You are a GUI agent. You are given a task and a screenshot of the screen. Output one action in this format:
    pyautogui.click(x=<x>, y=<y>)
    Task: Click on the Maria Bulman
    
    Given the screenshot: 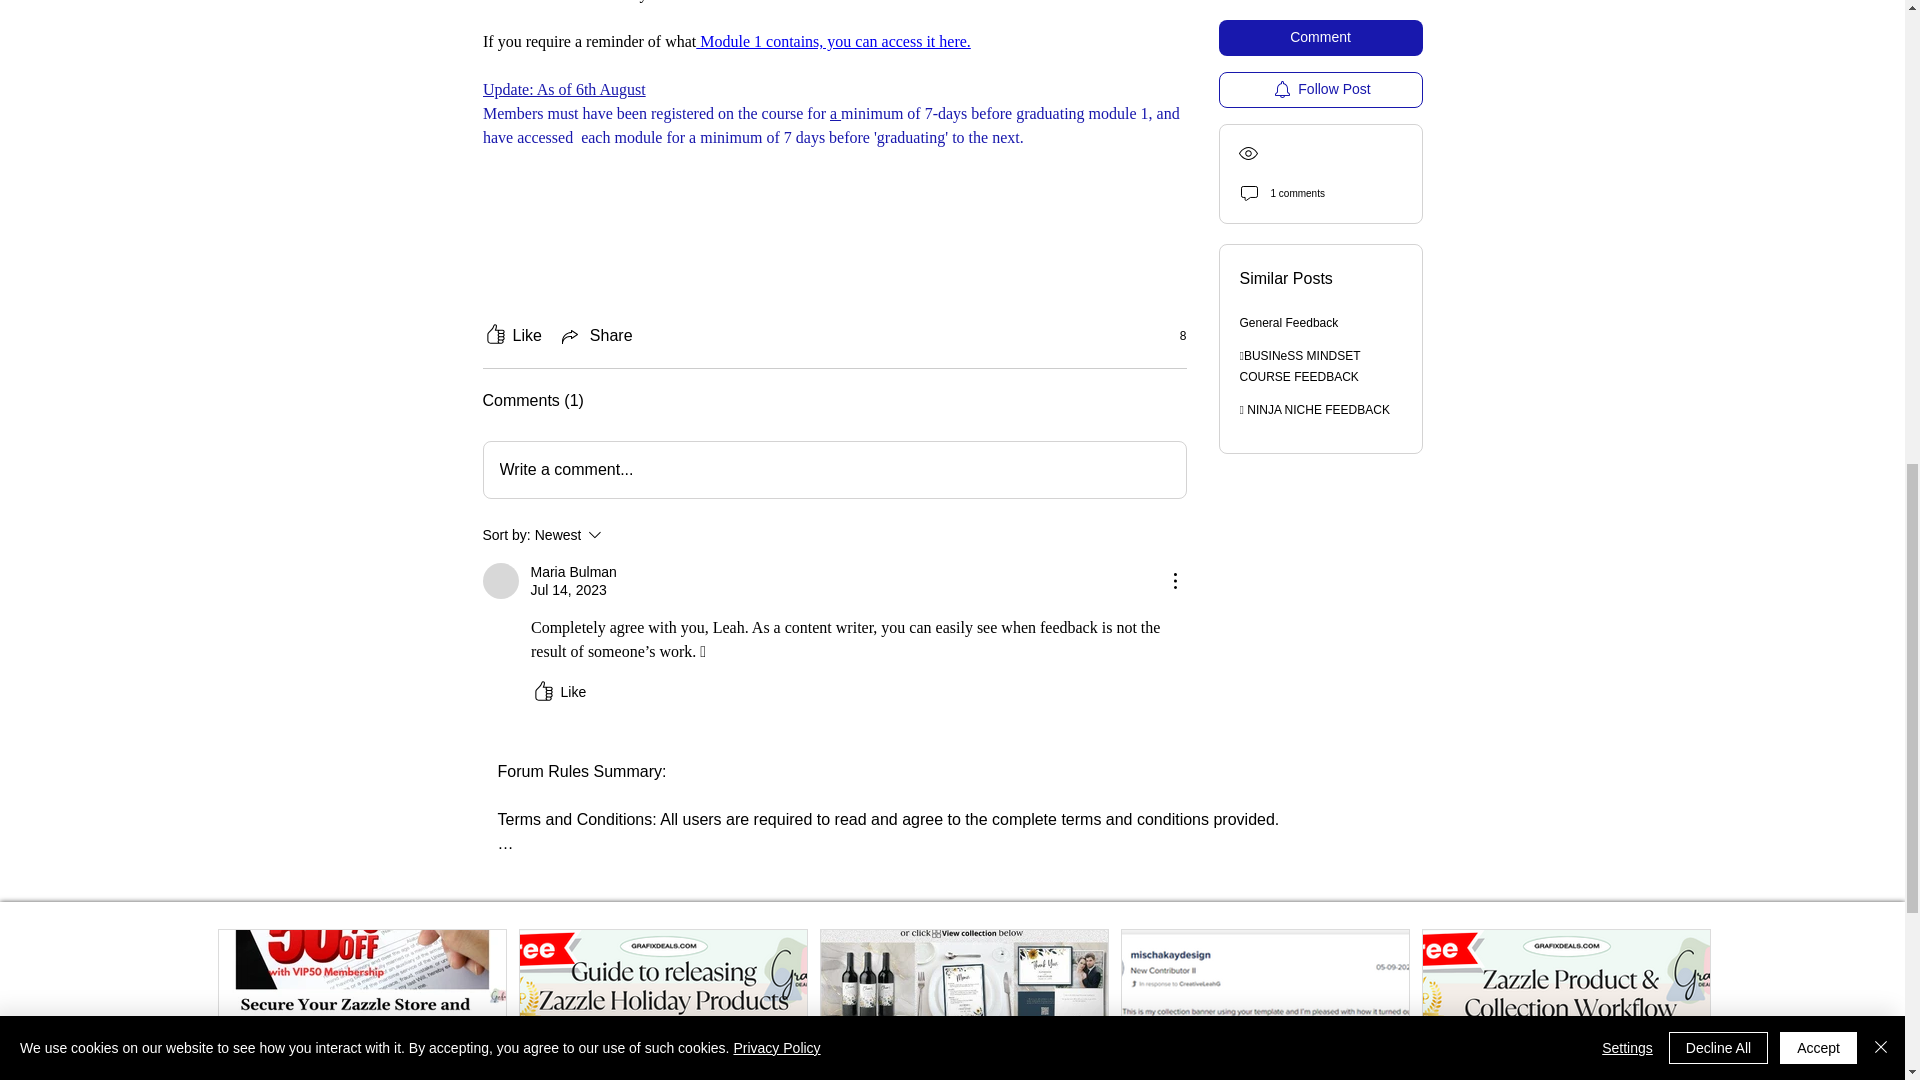 What is the action you would take?
    pyautogui.click(x=622, y=534)
    